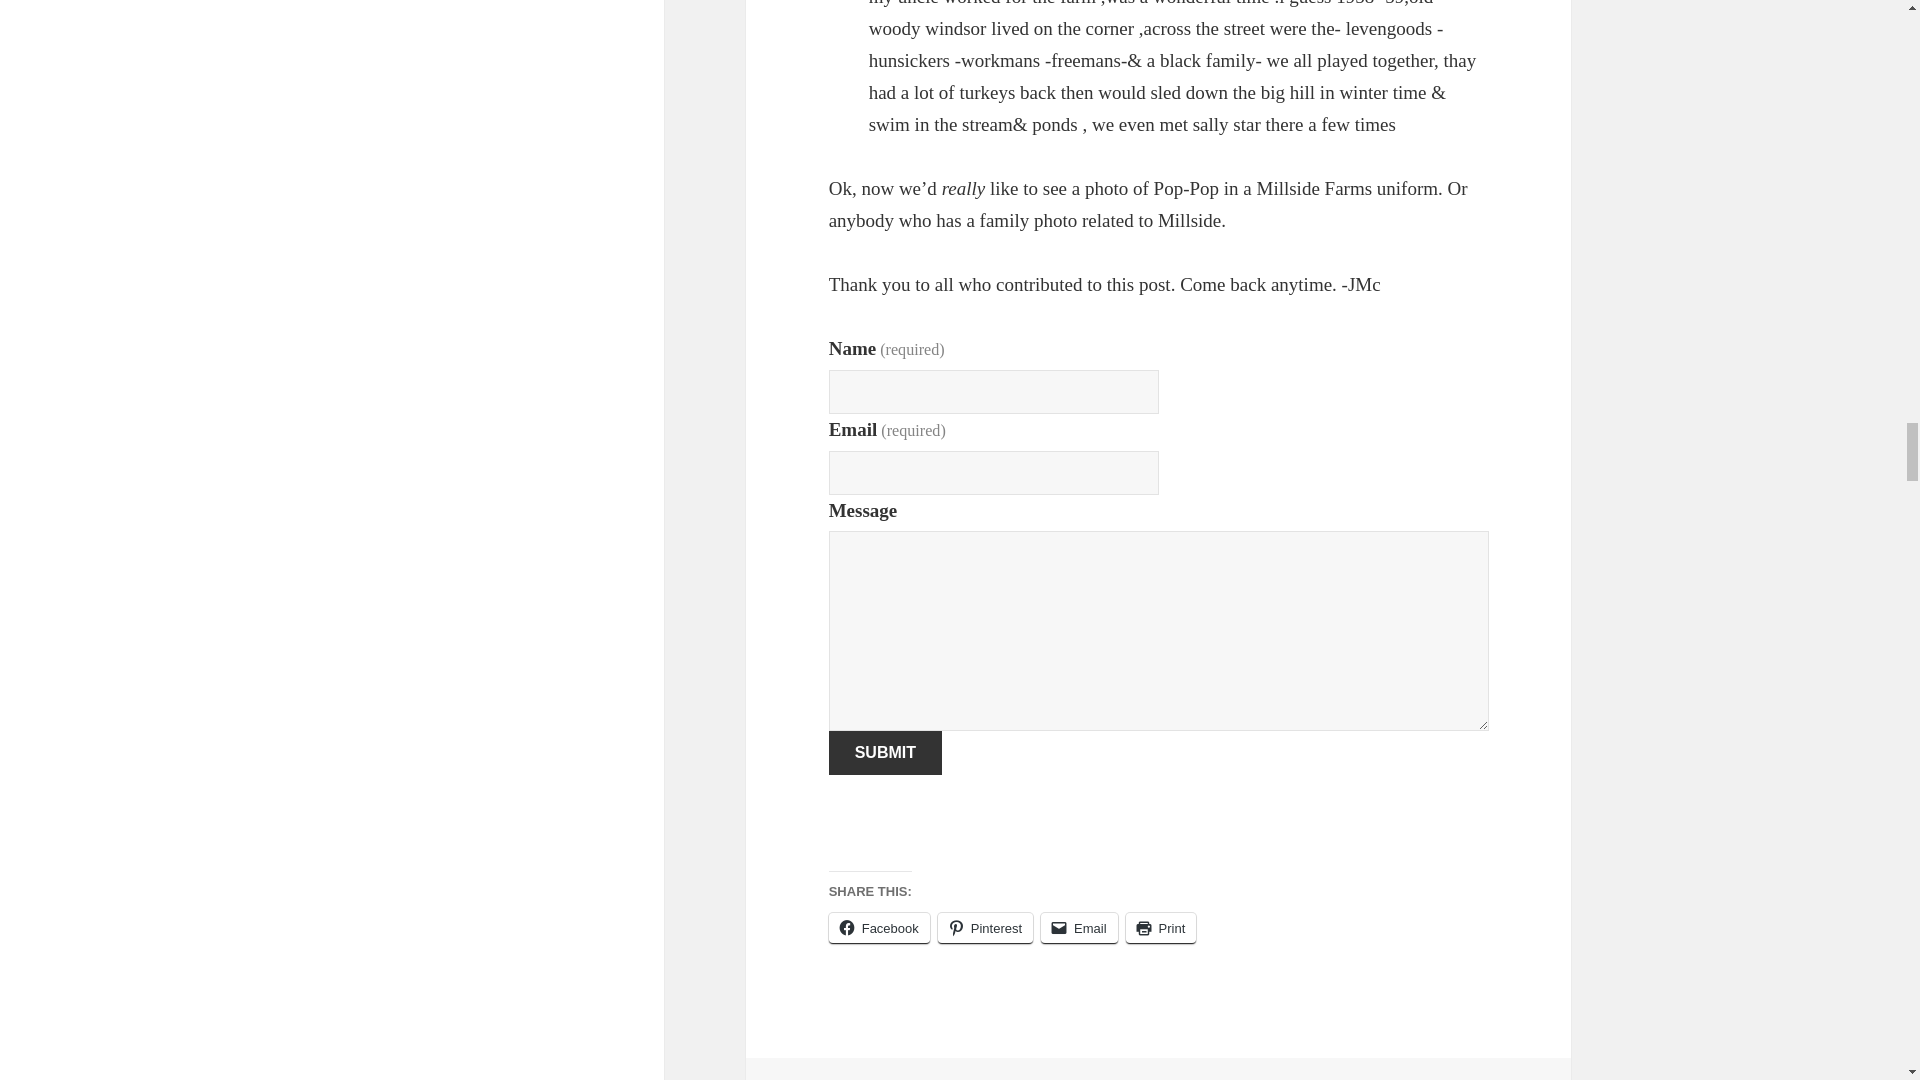 The image size is (1920, 1080). What do you see at coordinates (879, 928) in the screenshot?
I see `Click to share on Facebook` at bounding box center [879, 928].